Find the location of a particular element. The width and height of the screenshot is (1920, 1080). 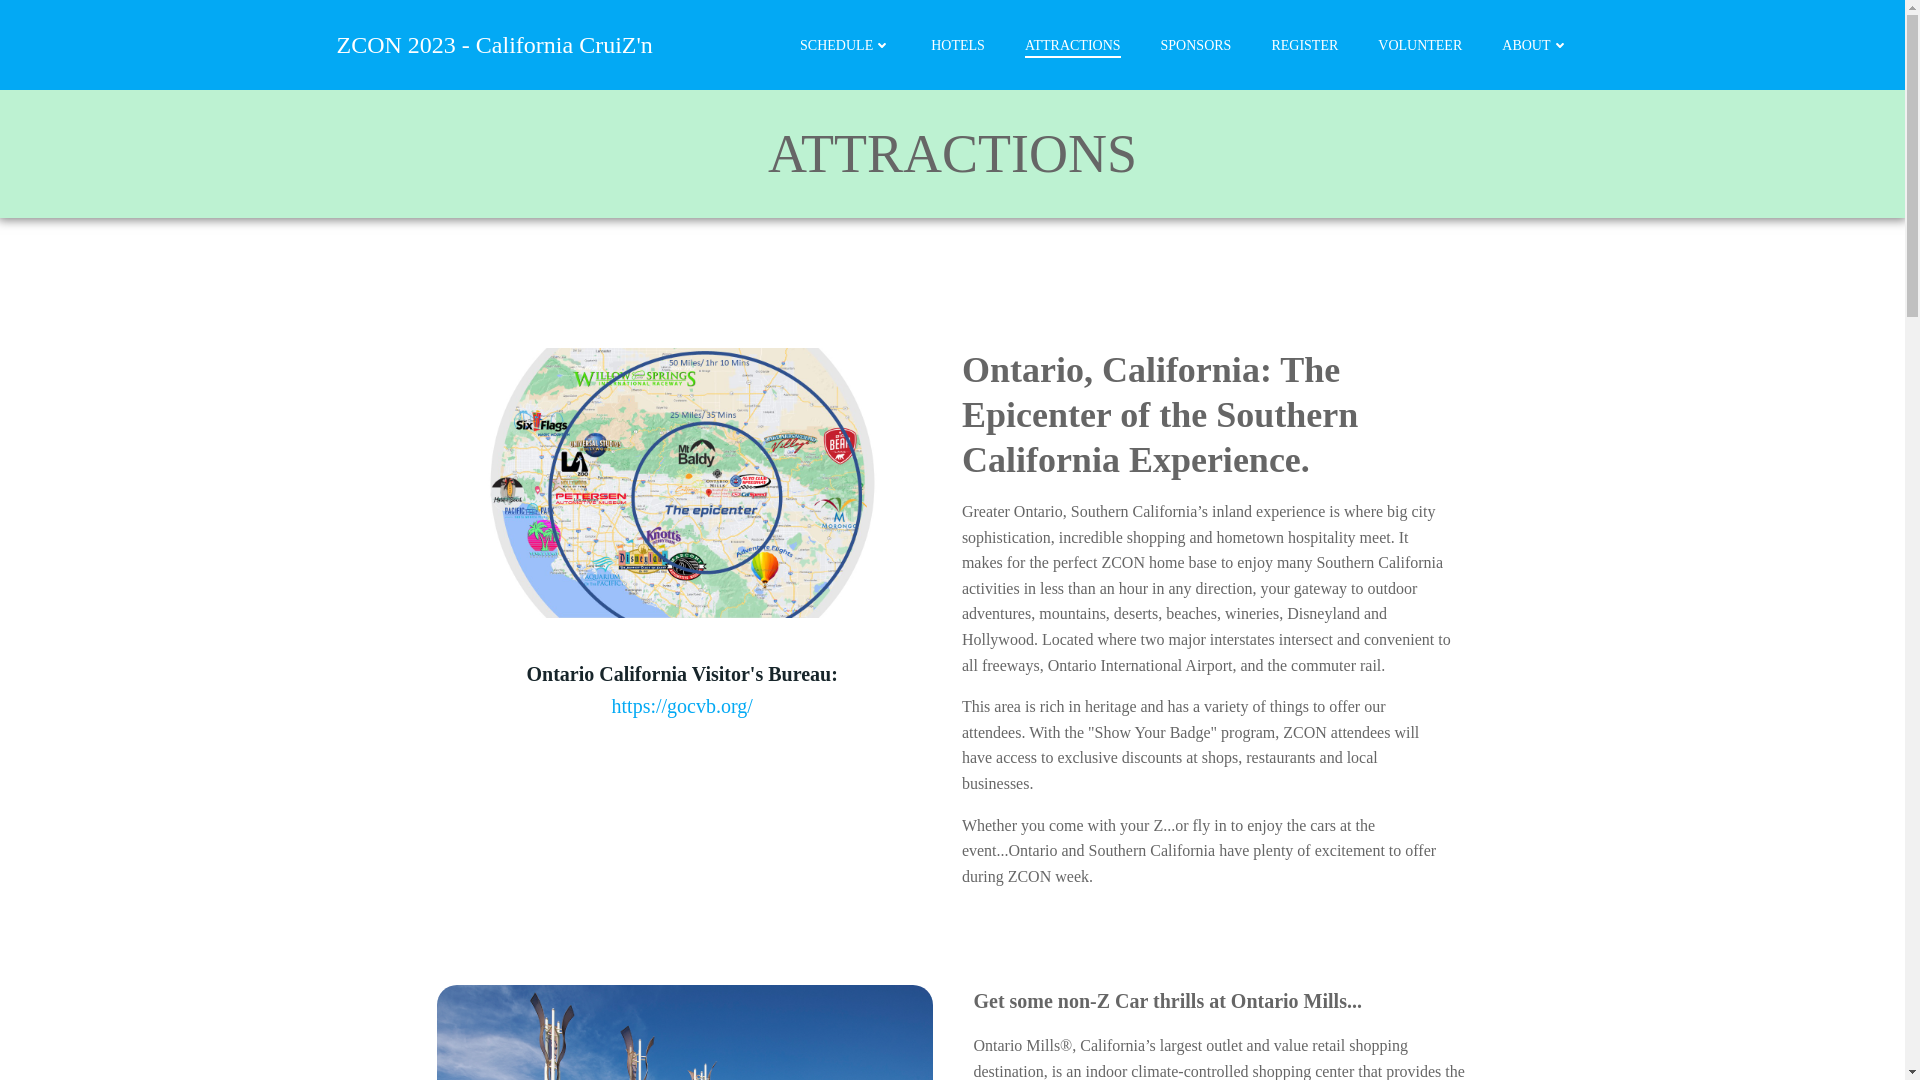

Ontario Mills is located at coordinates (684, 1032).